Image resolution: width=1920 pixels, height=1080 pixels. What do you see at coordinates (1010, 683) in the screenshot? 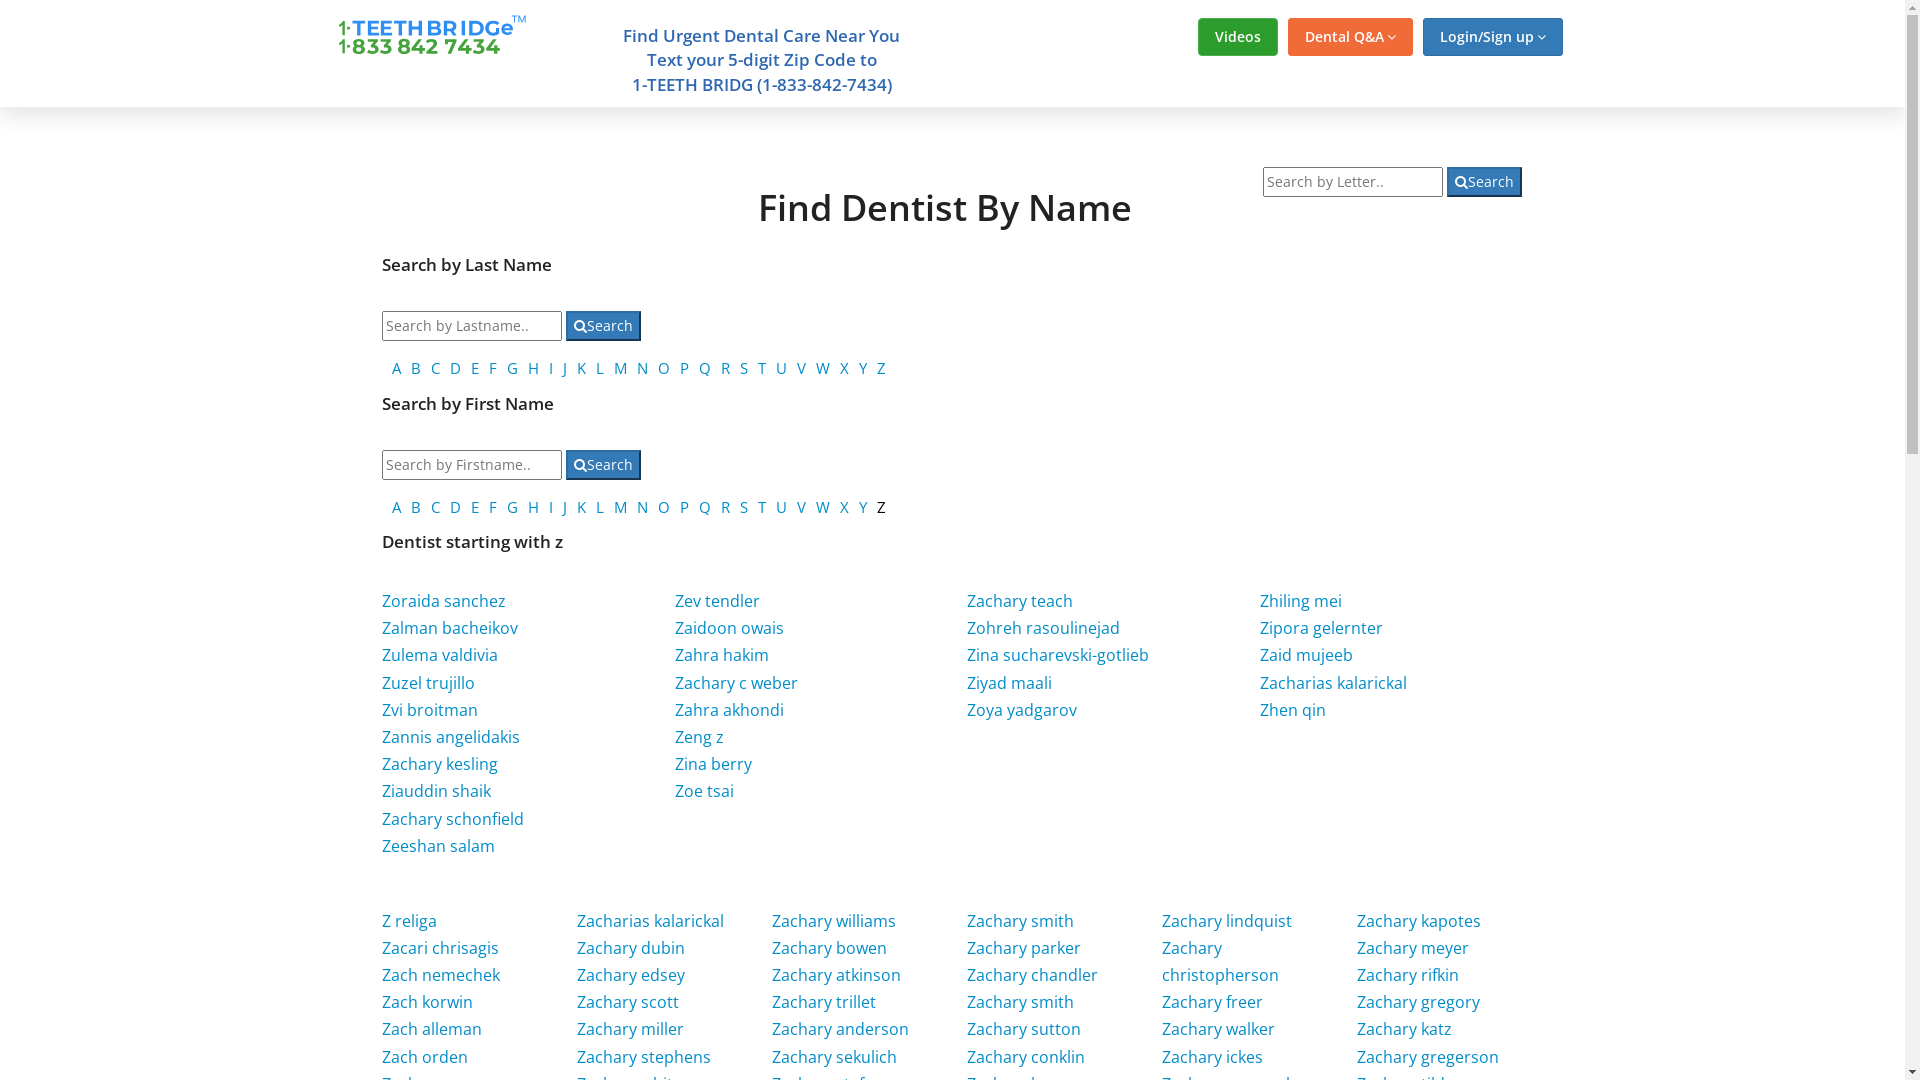
I see `Ziyad maali` at bounding box center [1010, 683].